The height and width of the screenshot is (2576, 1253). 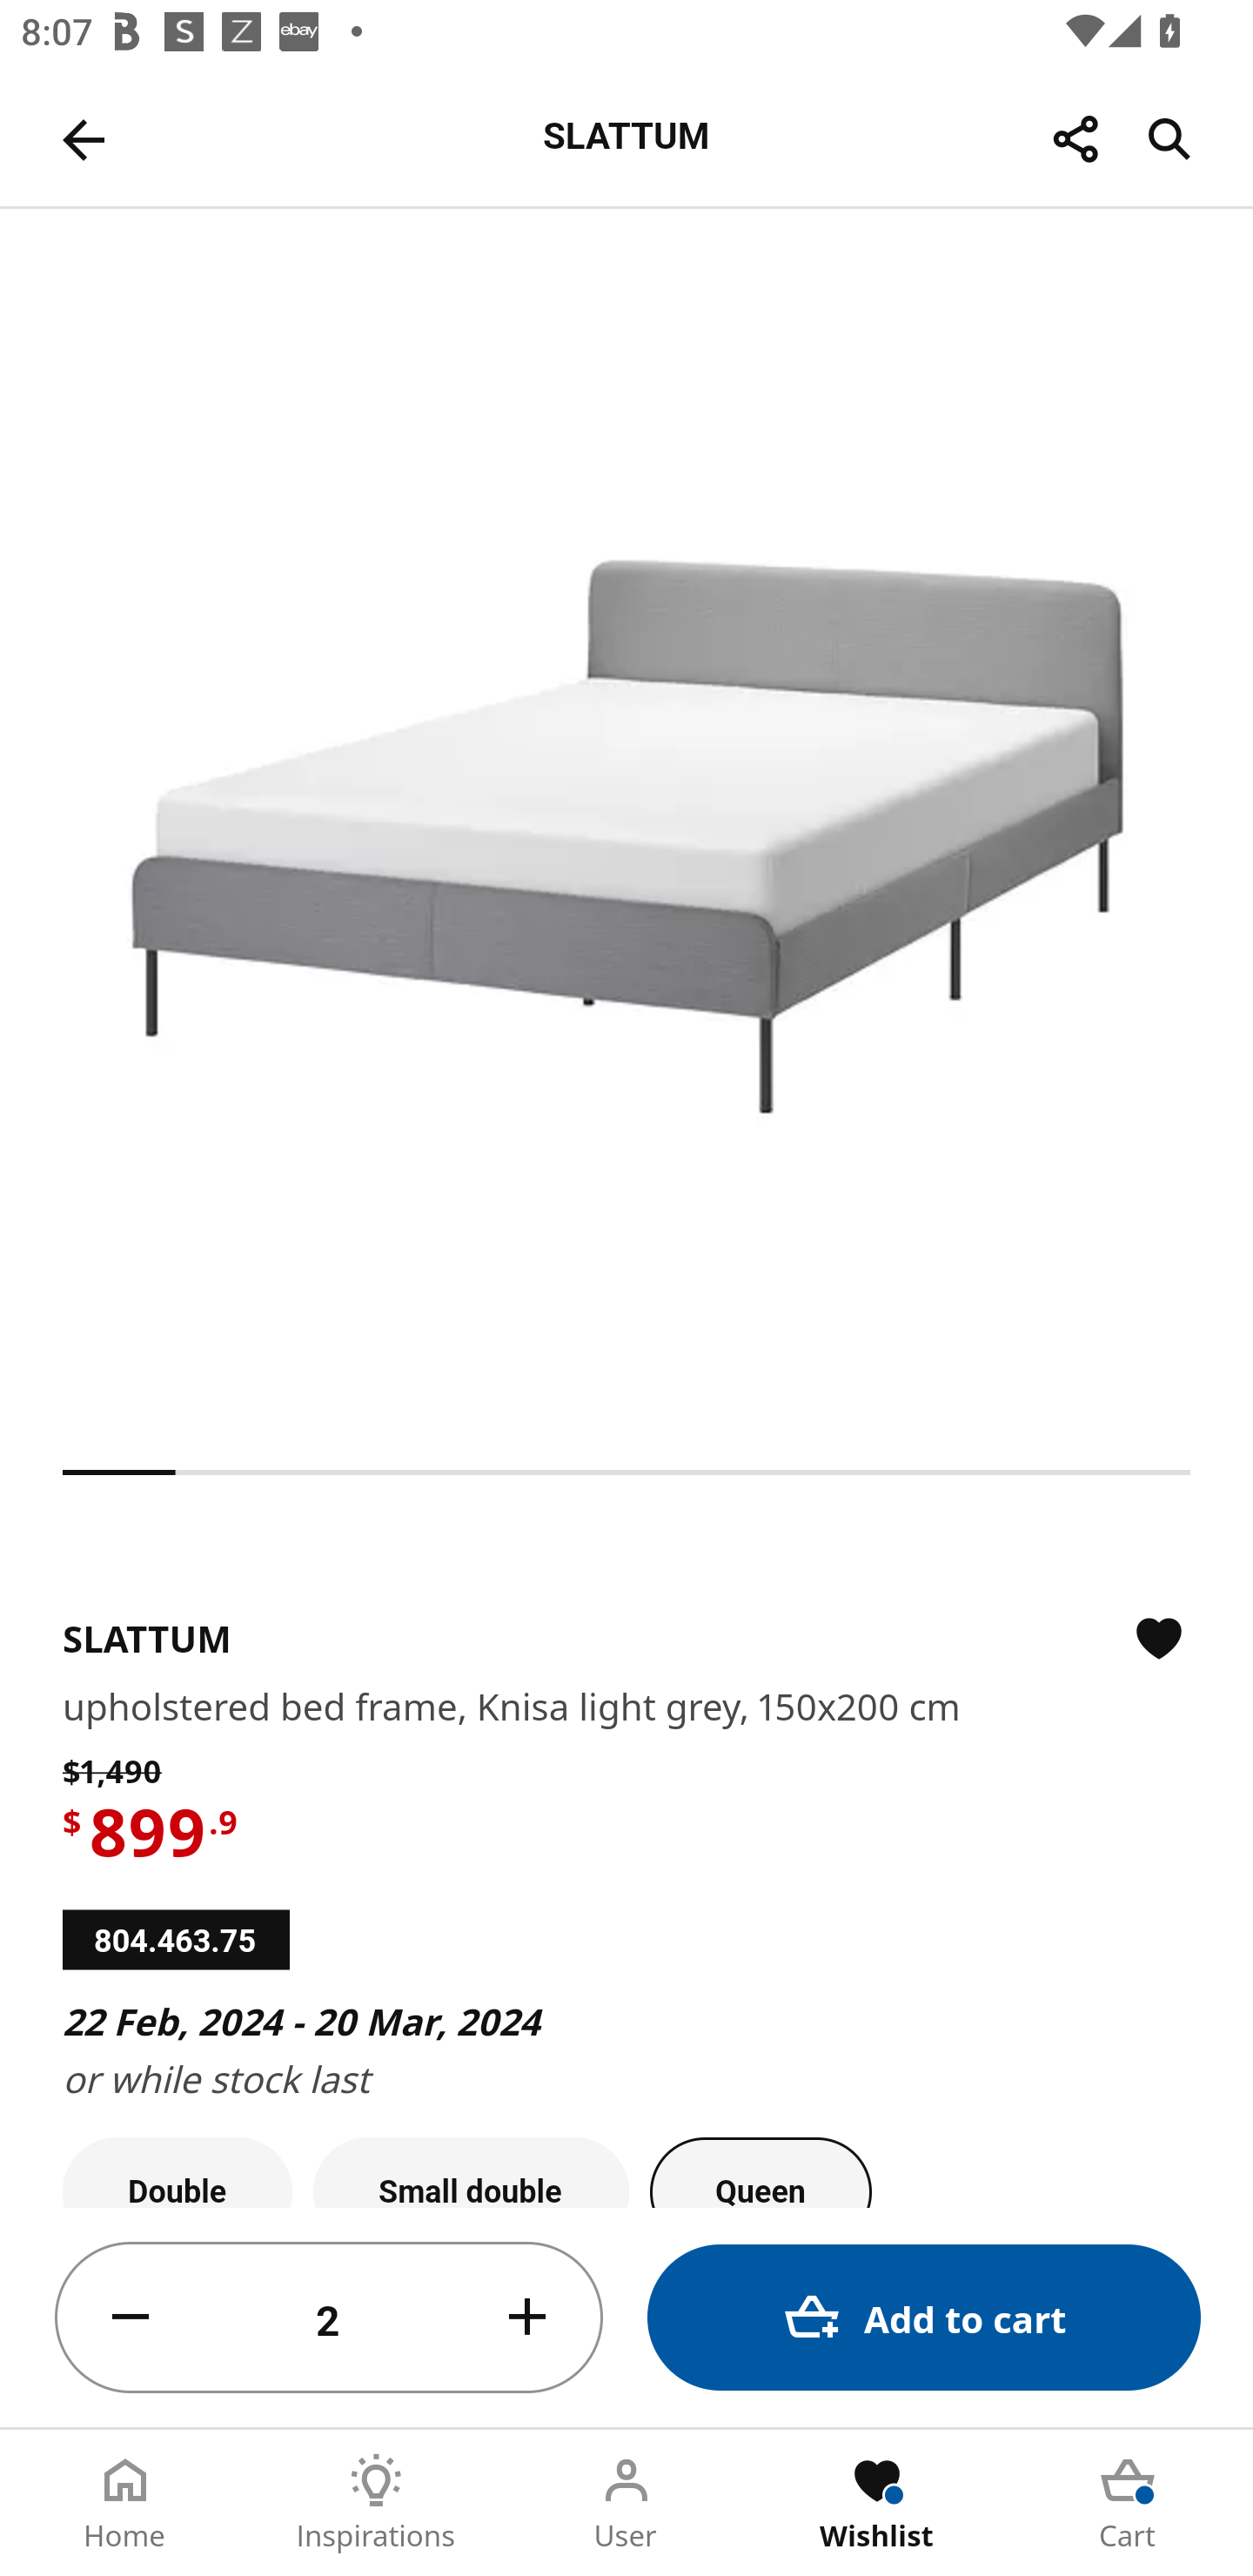 I want to click on Cart
Tab 5 of 5, so click(x=1128, y=2503).